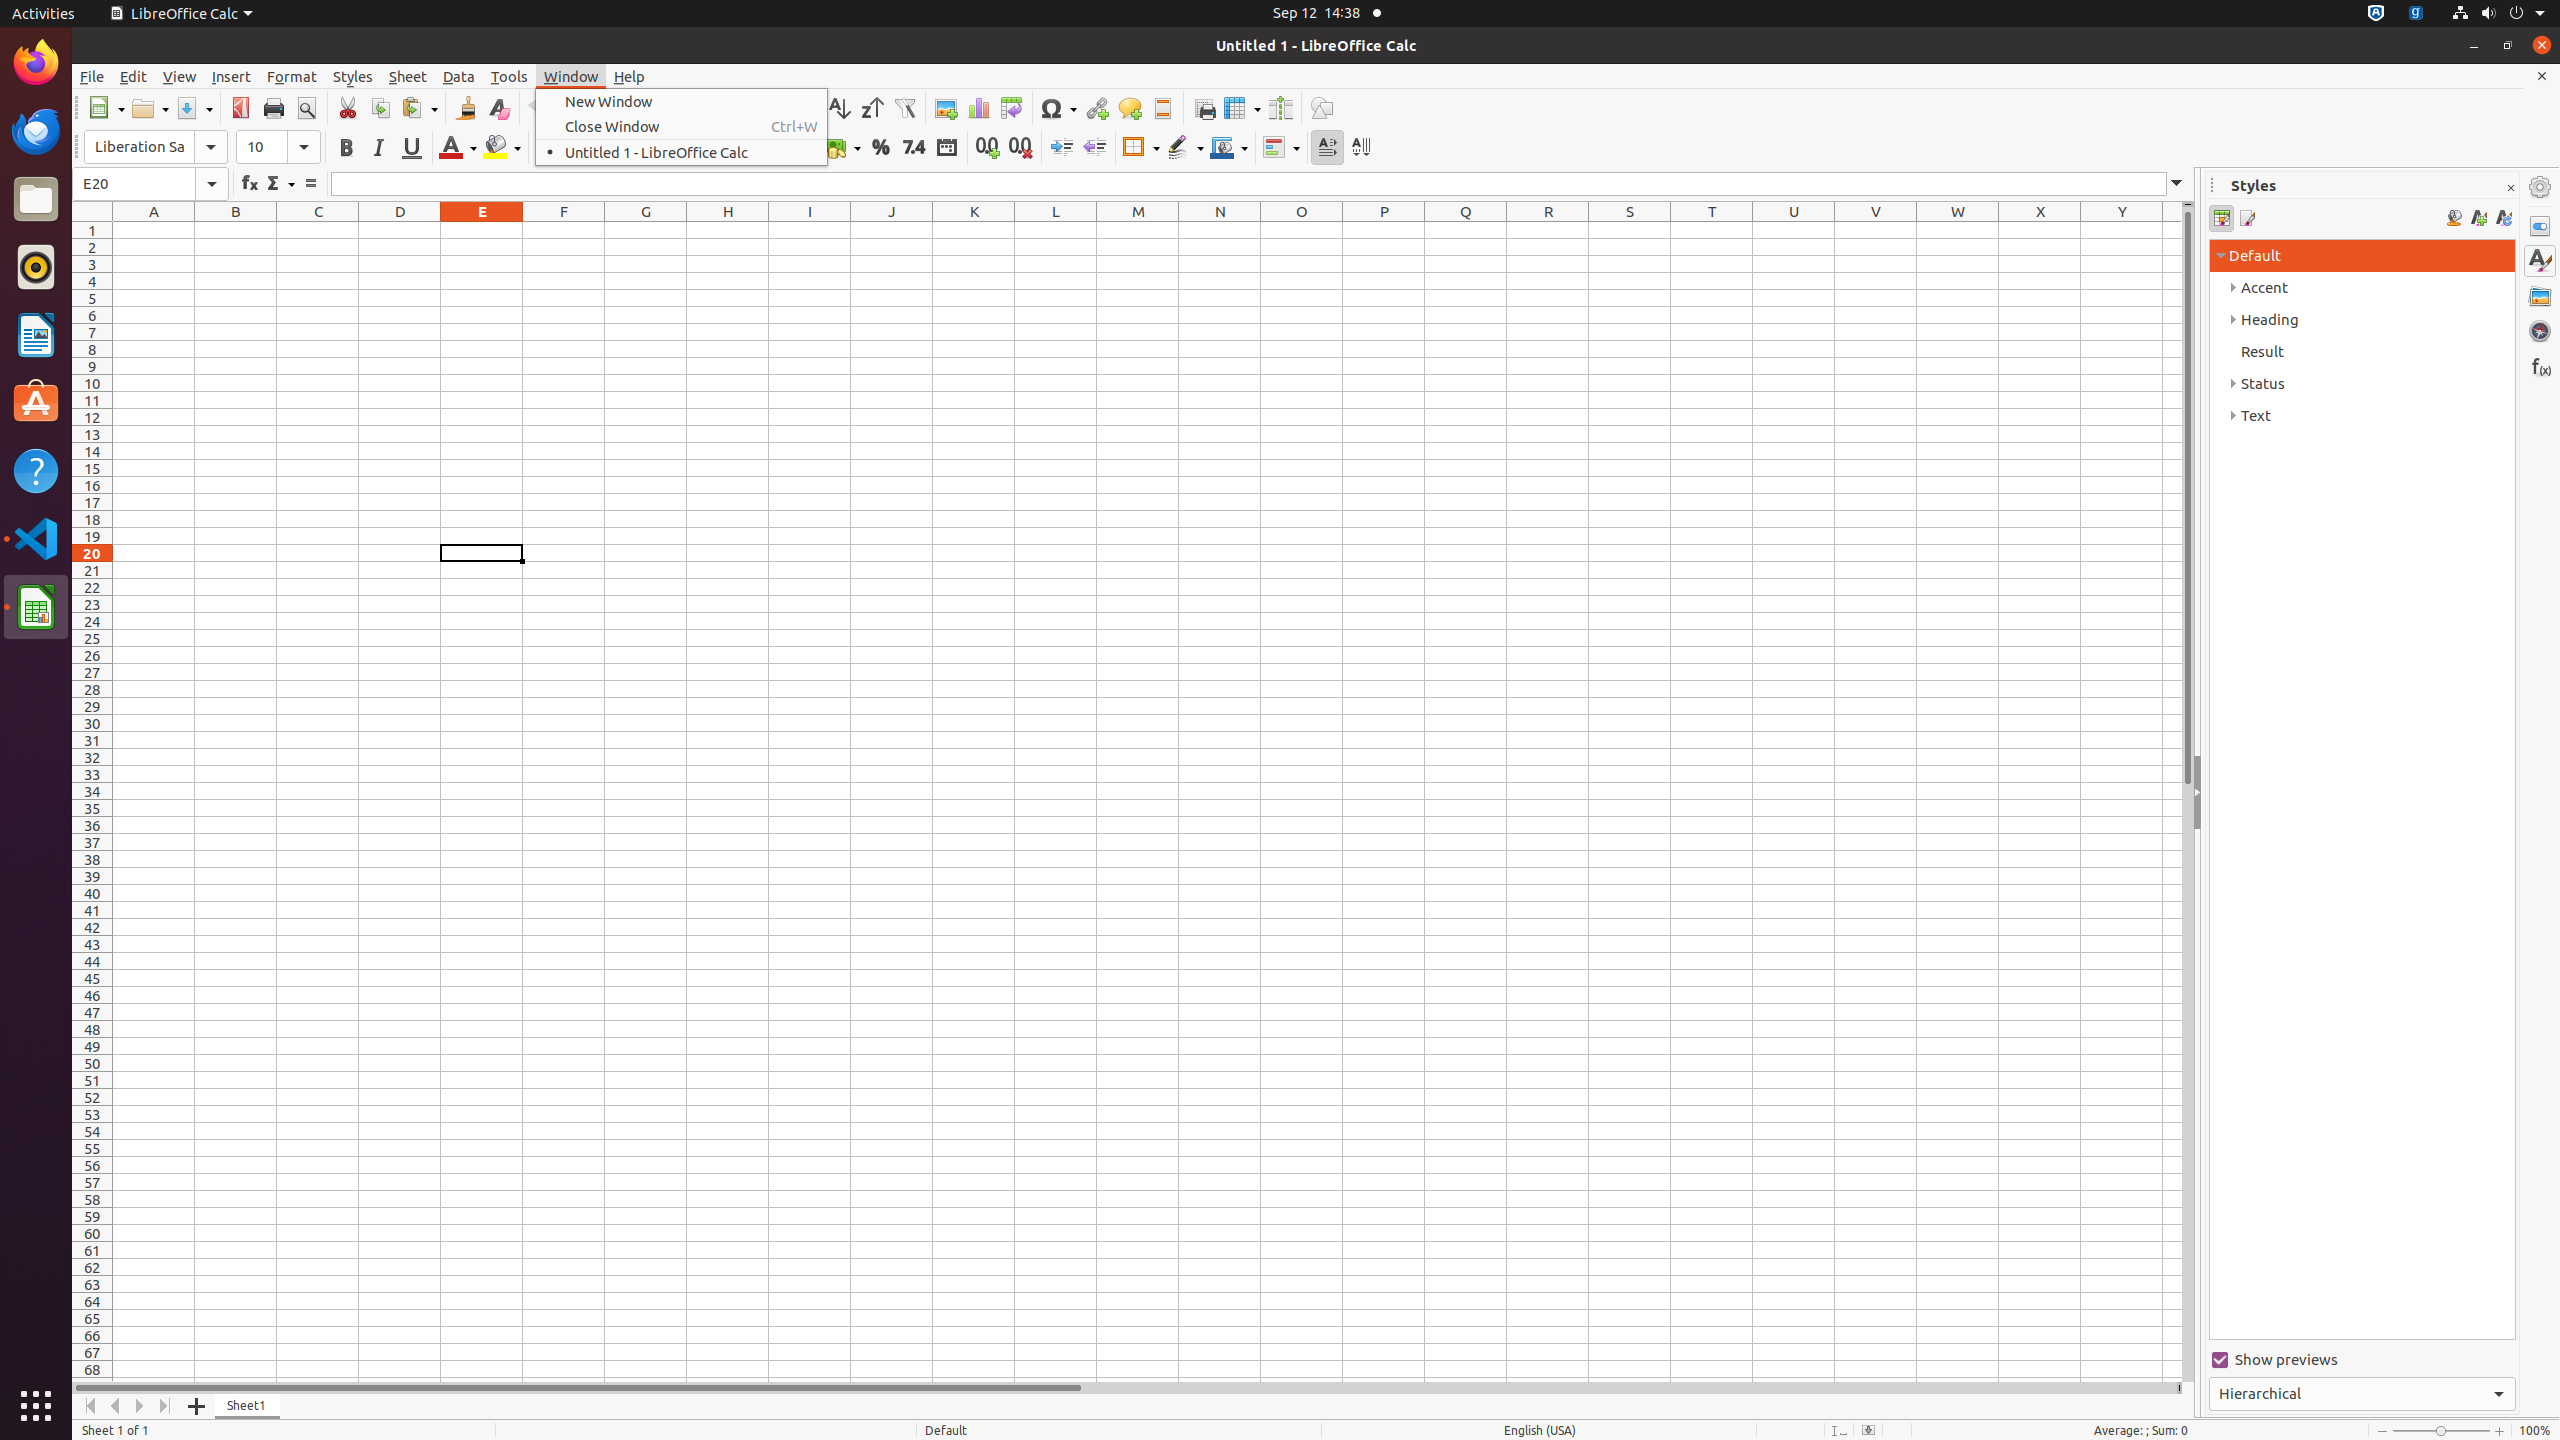  Describe the element at coordinates (412, 148) in the screenshot. I see `Underline` at that location.